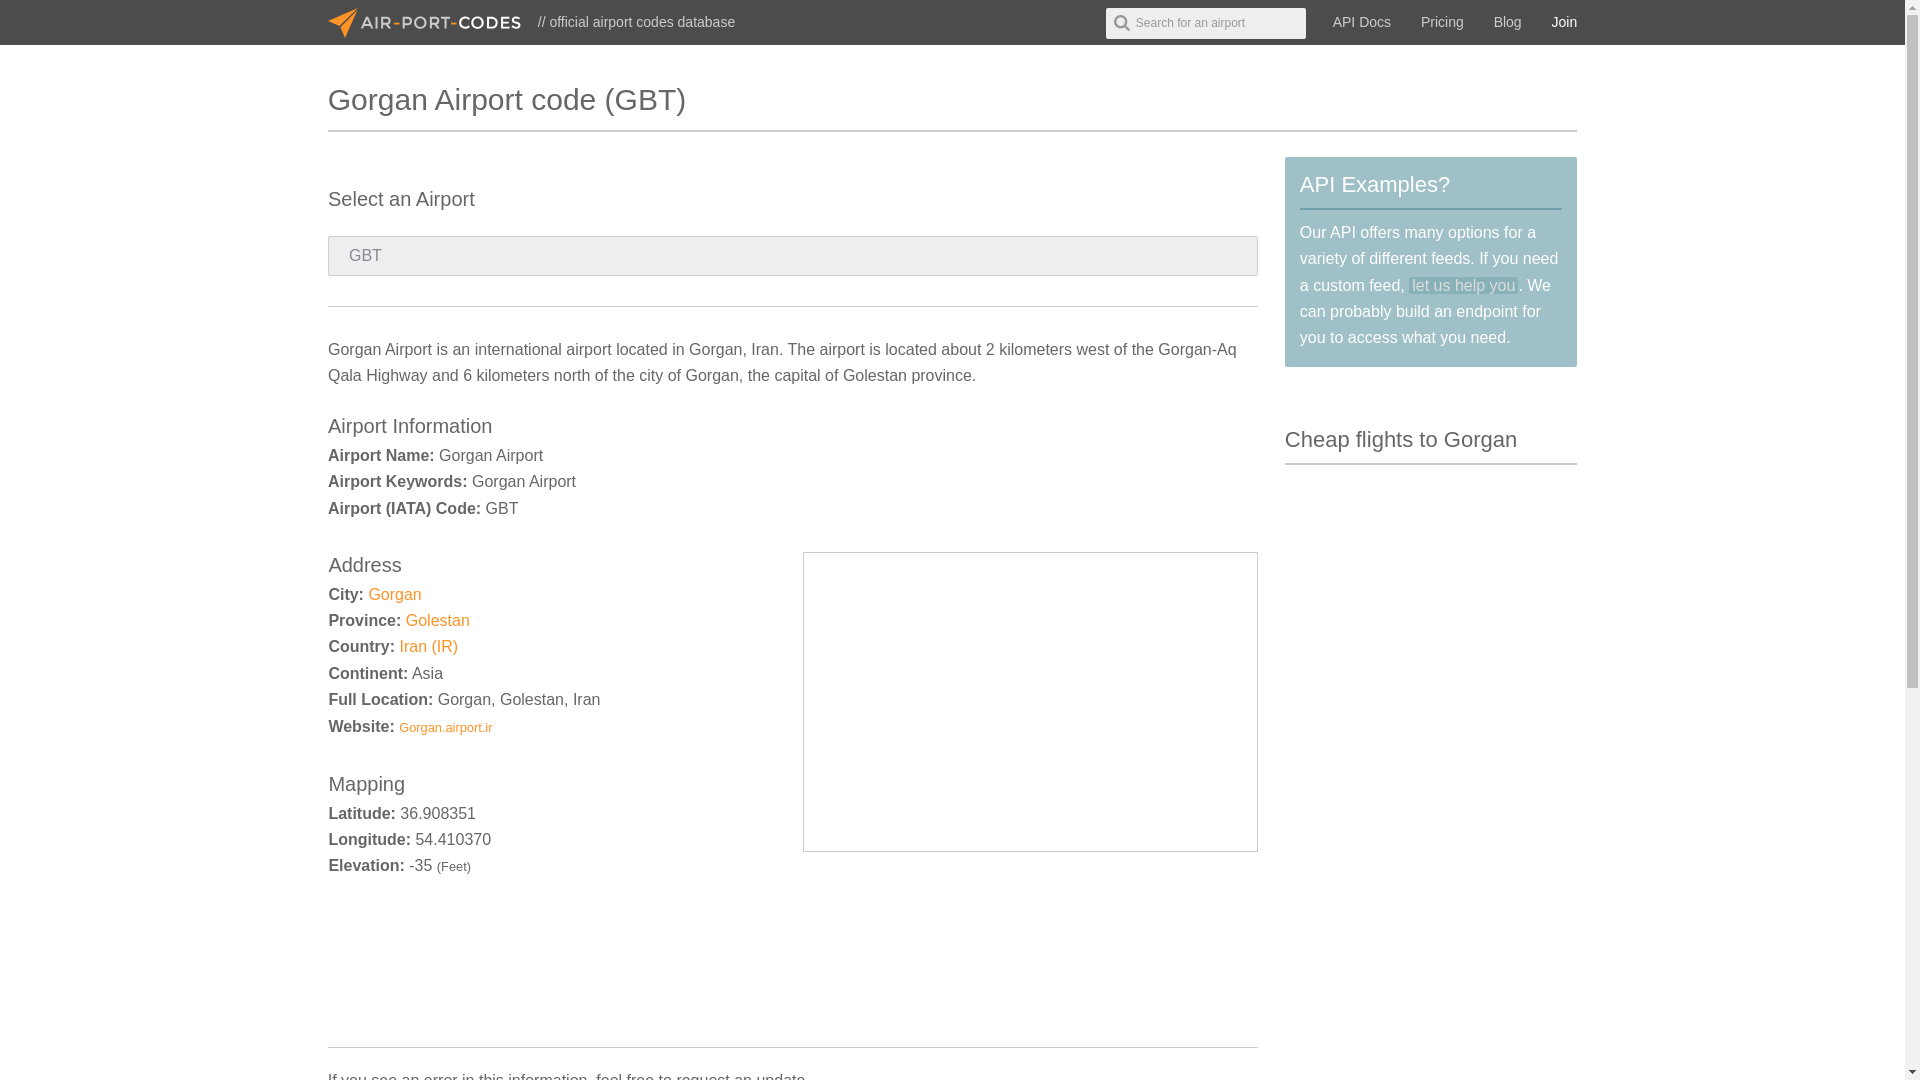  I want to click on Airport Codes, so click(432, 22).